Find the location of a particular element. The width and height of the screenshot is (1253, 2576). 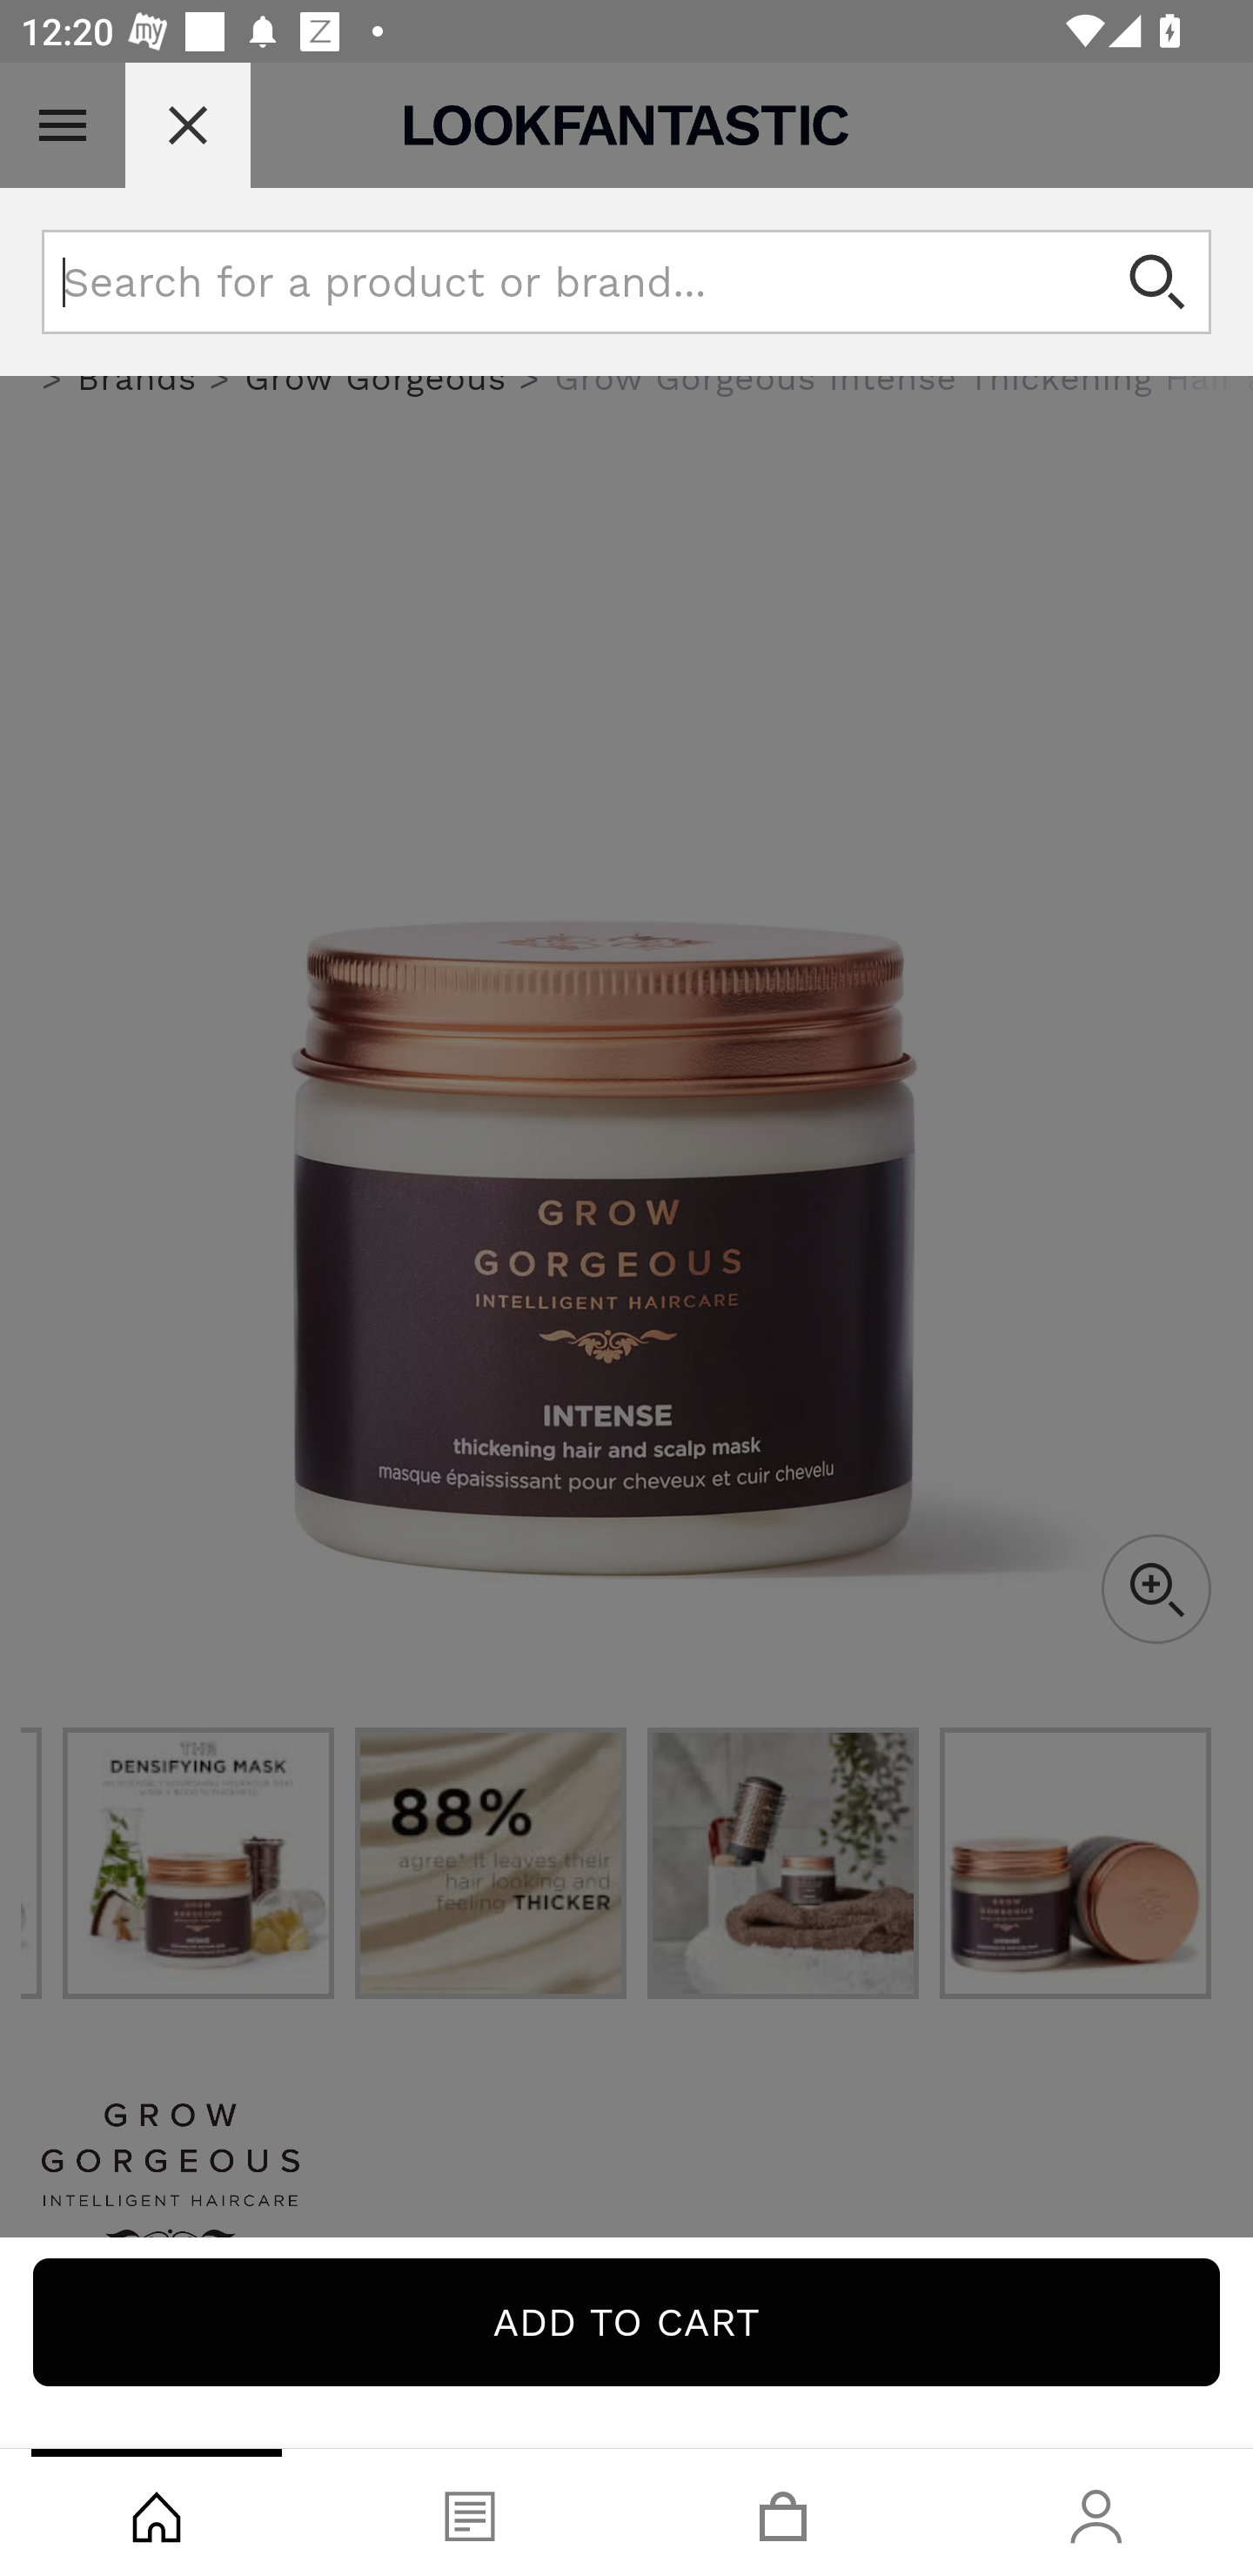

Add to cart is located at coordinates (626, 2322).